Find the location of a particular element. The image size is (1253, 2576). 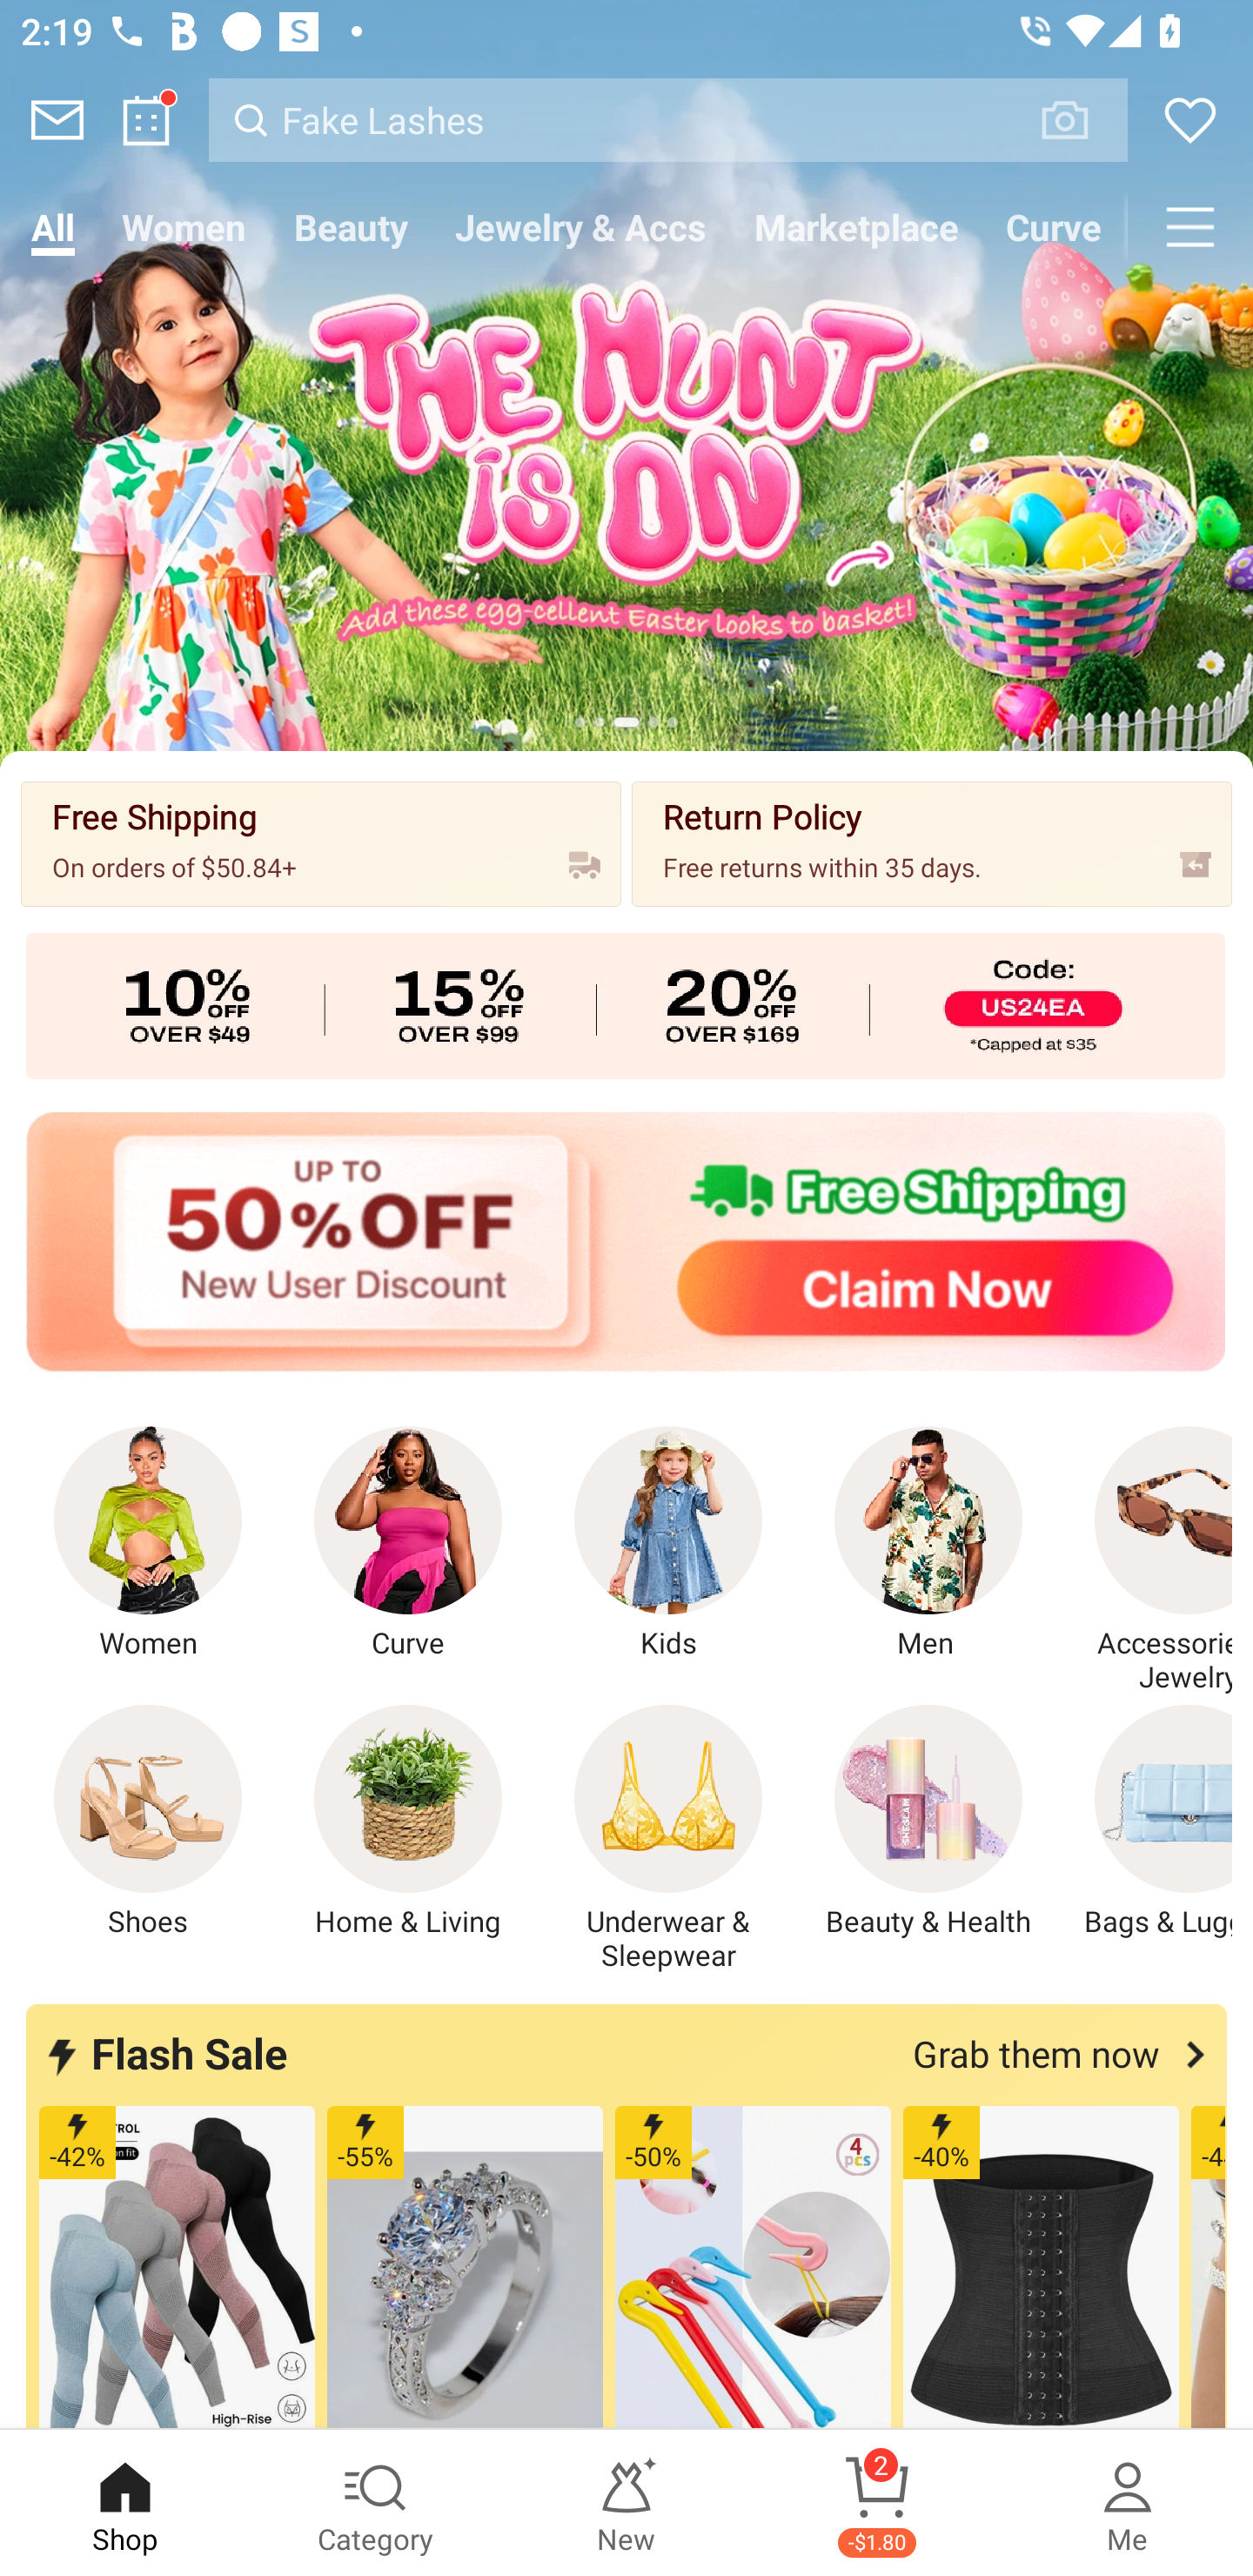

Return Policy Free returns within 35 days. is located at coordinates (931, 842).